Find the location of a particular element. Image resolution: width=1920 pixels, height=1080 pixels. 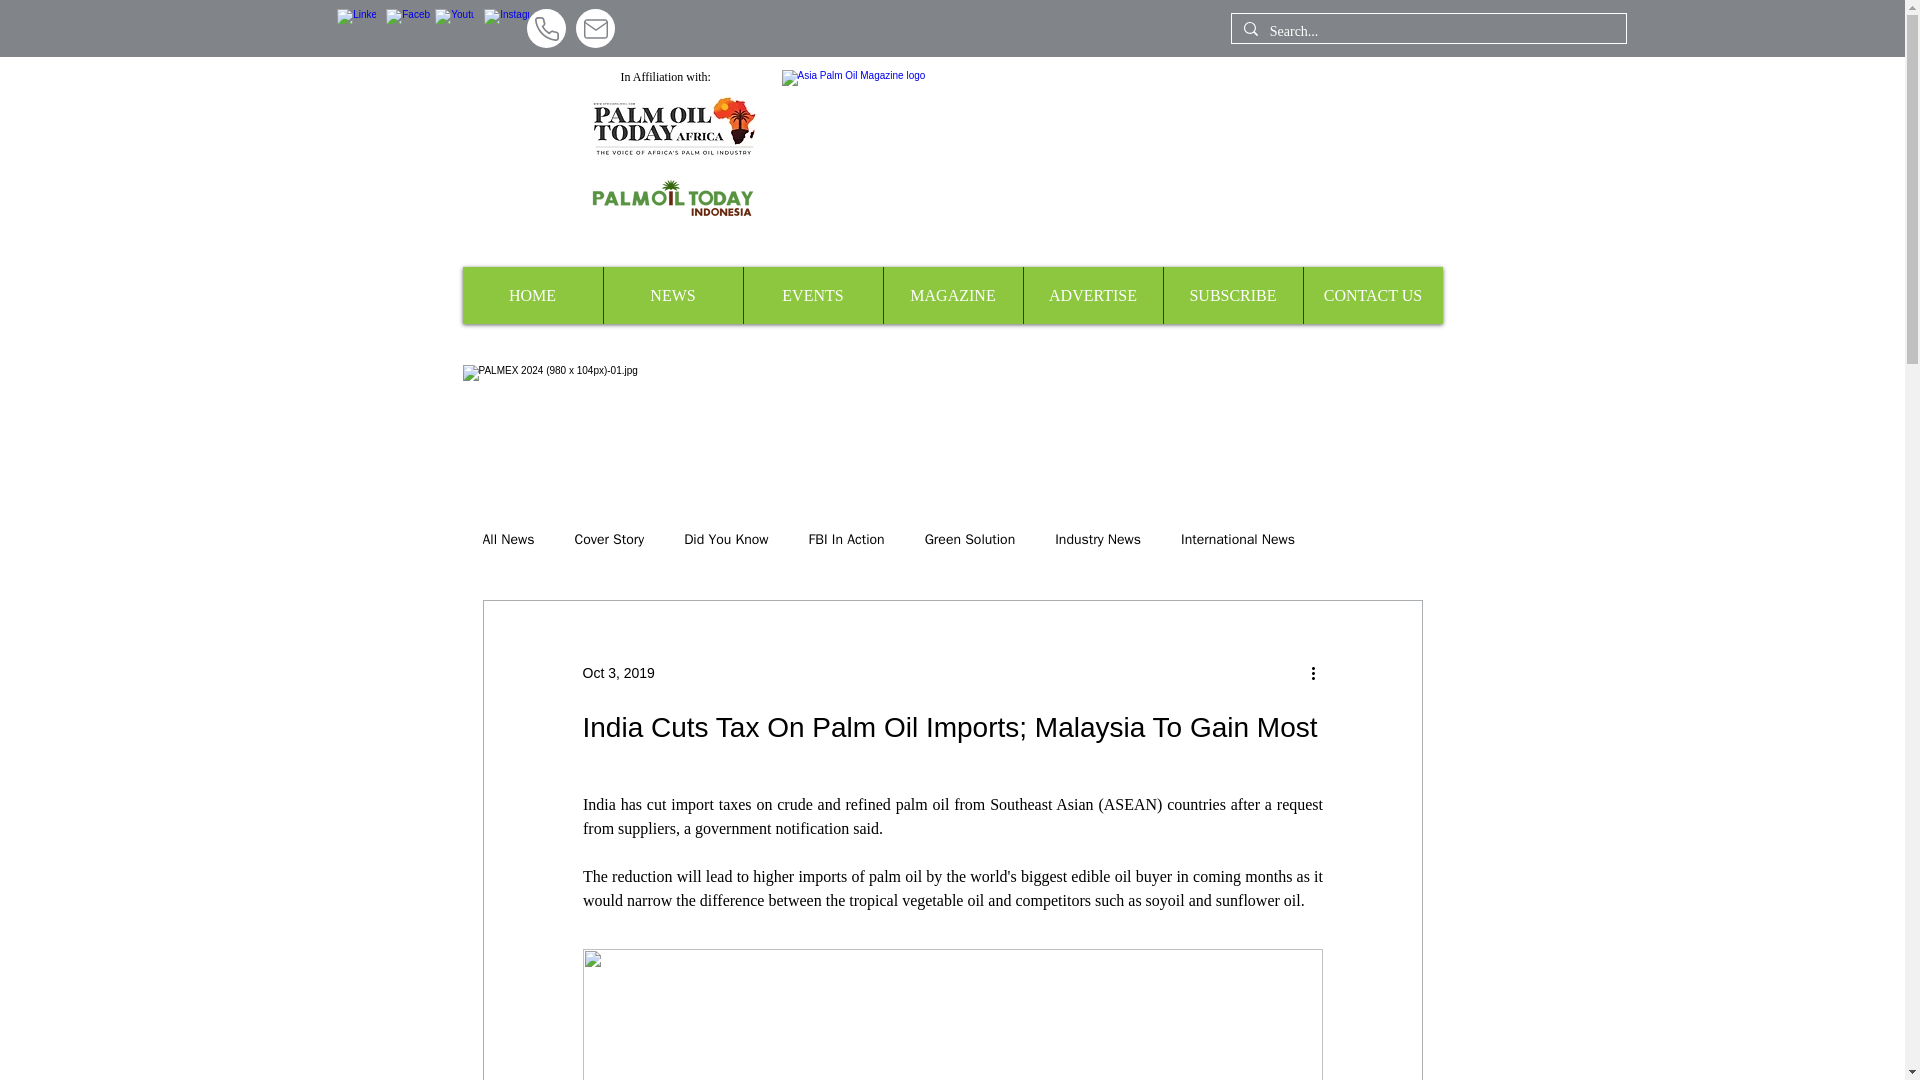

International News is located at coordinates (1237, 540).